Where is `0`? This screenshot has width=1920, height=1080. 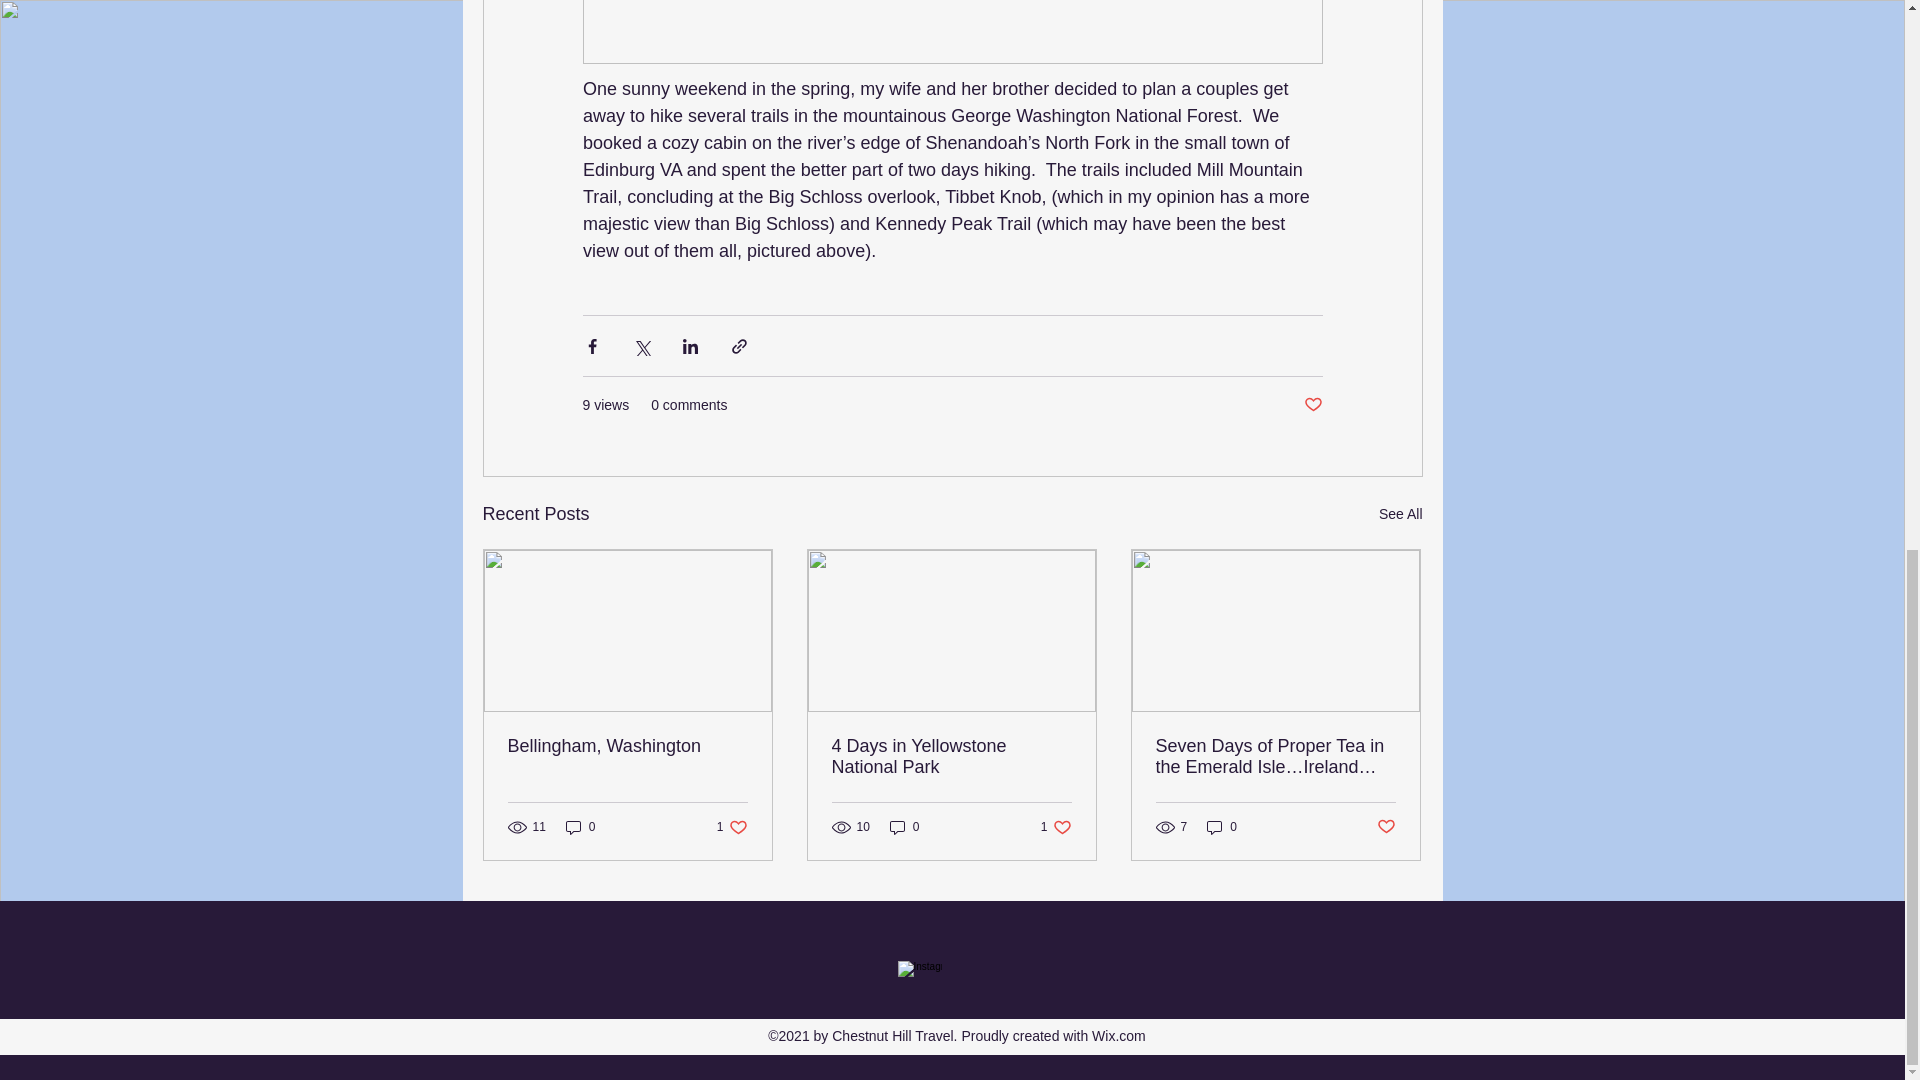
0 is located at coordinates (1056, 826).